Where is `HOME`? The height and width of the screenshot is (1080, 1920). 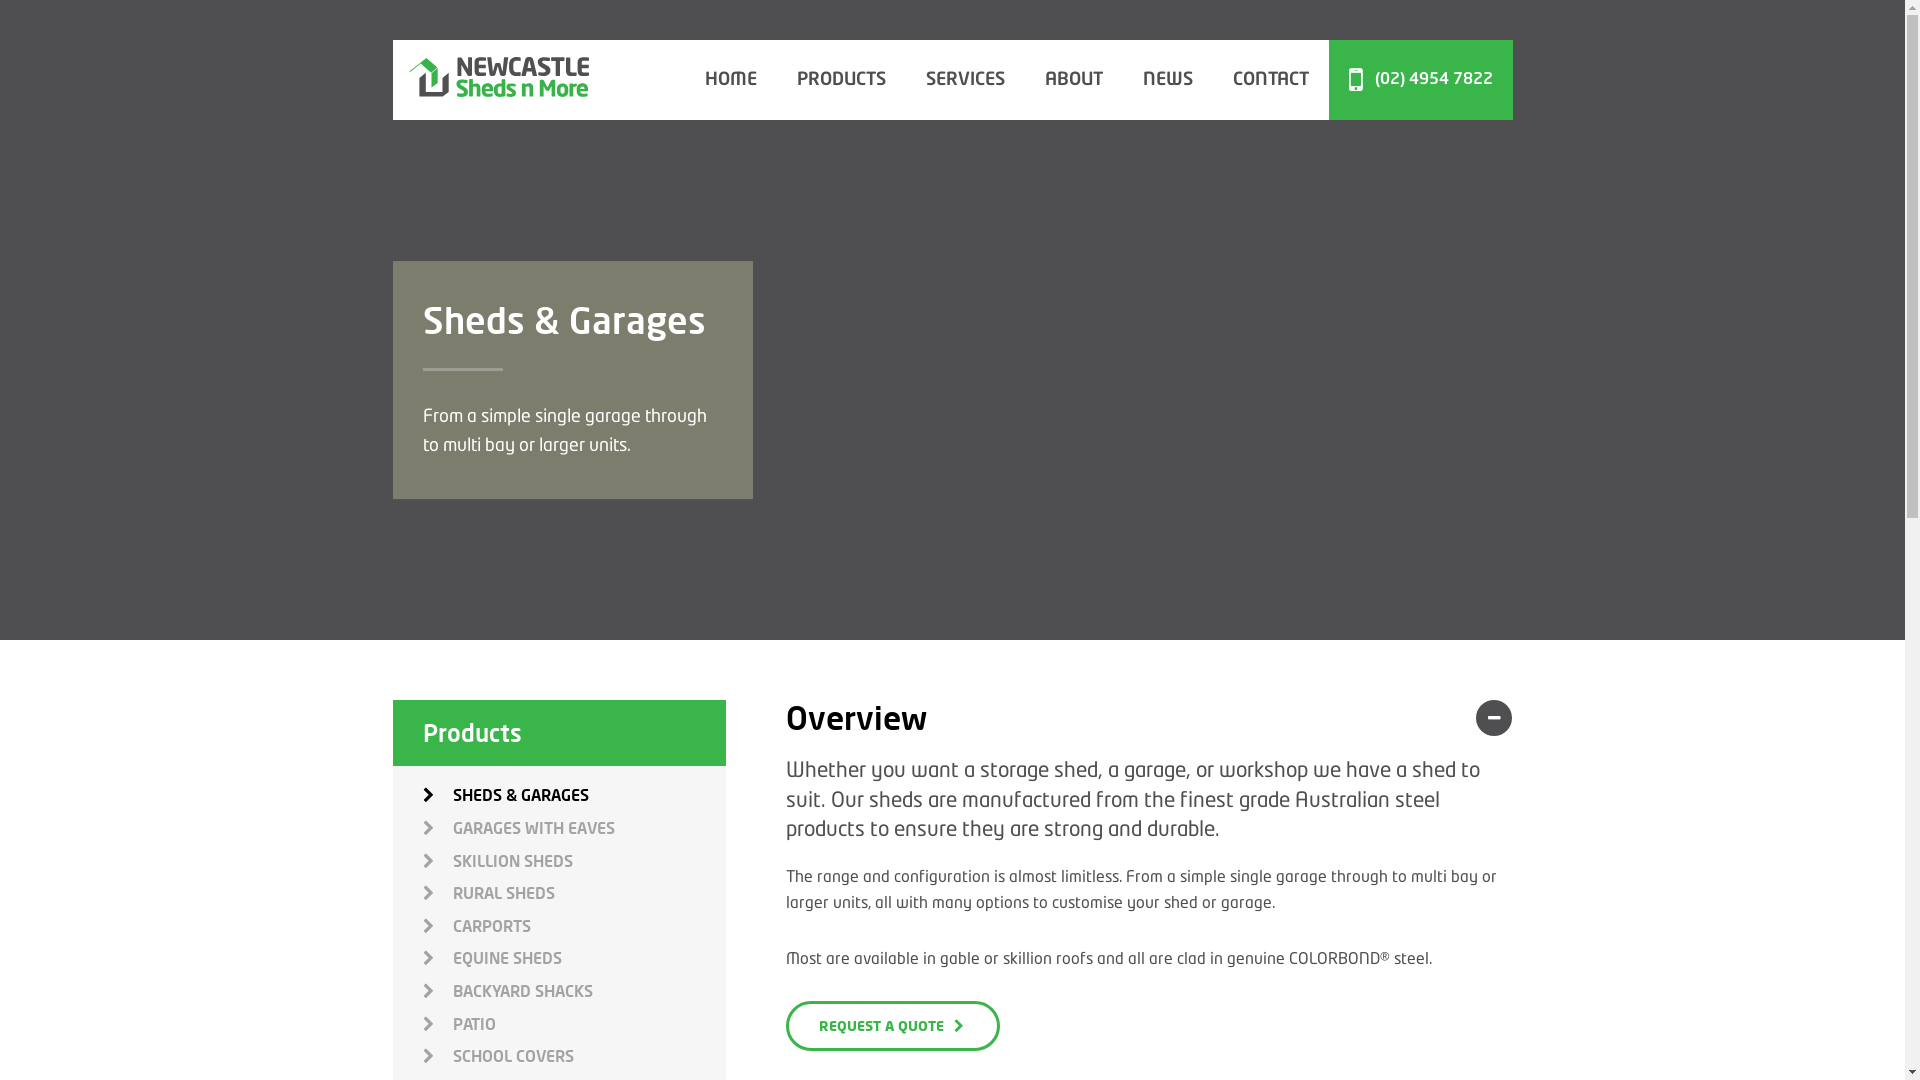
HOME is located at coordinates (730, 80).